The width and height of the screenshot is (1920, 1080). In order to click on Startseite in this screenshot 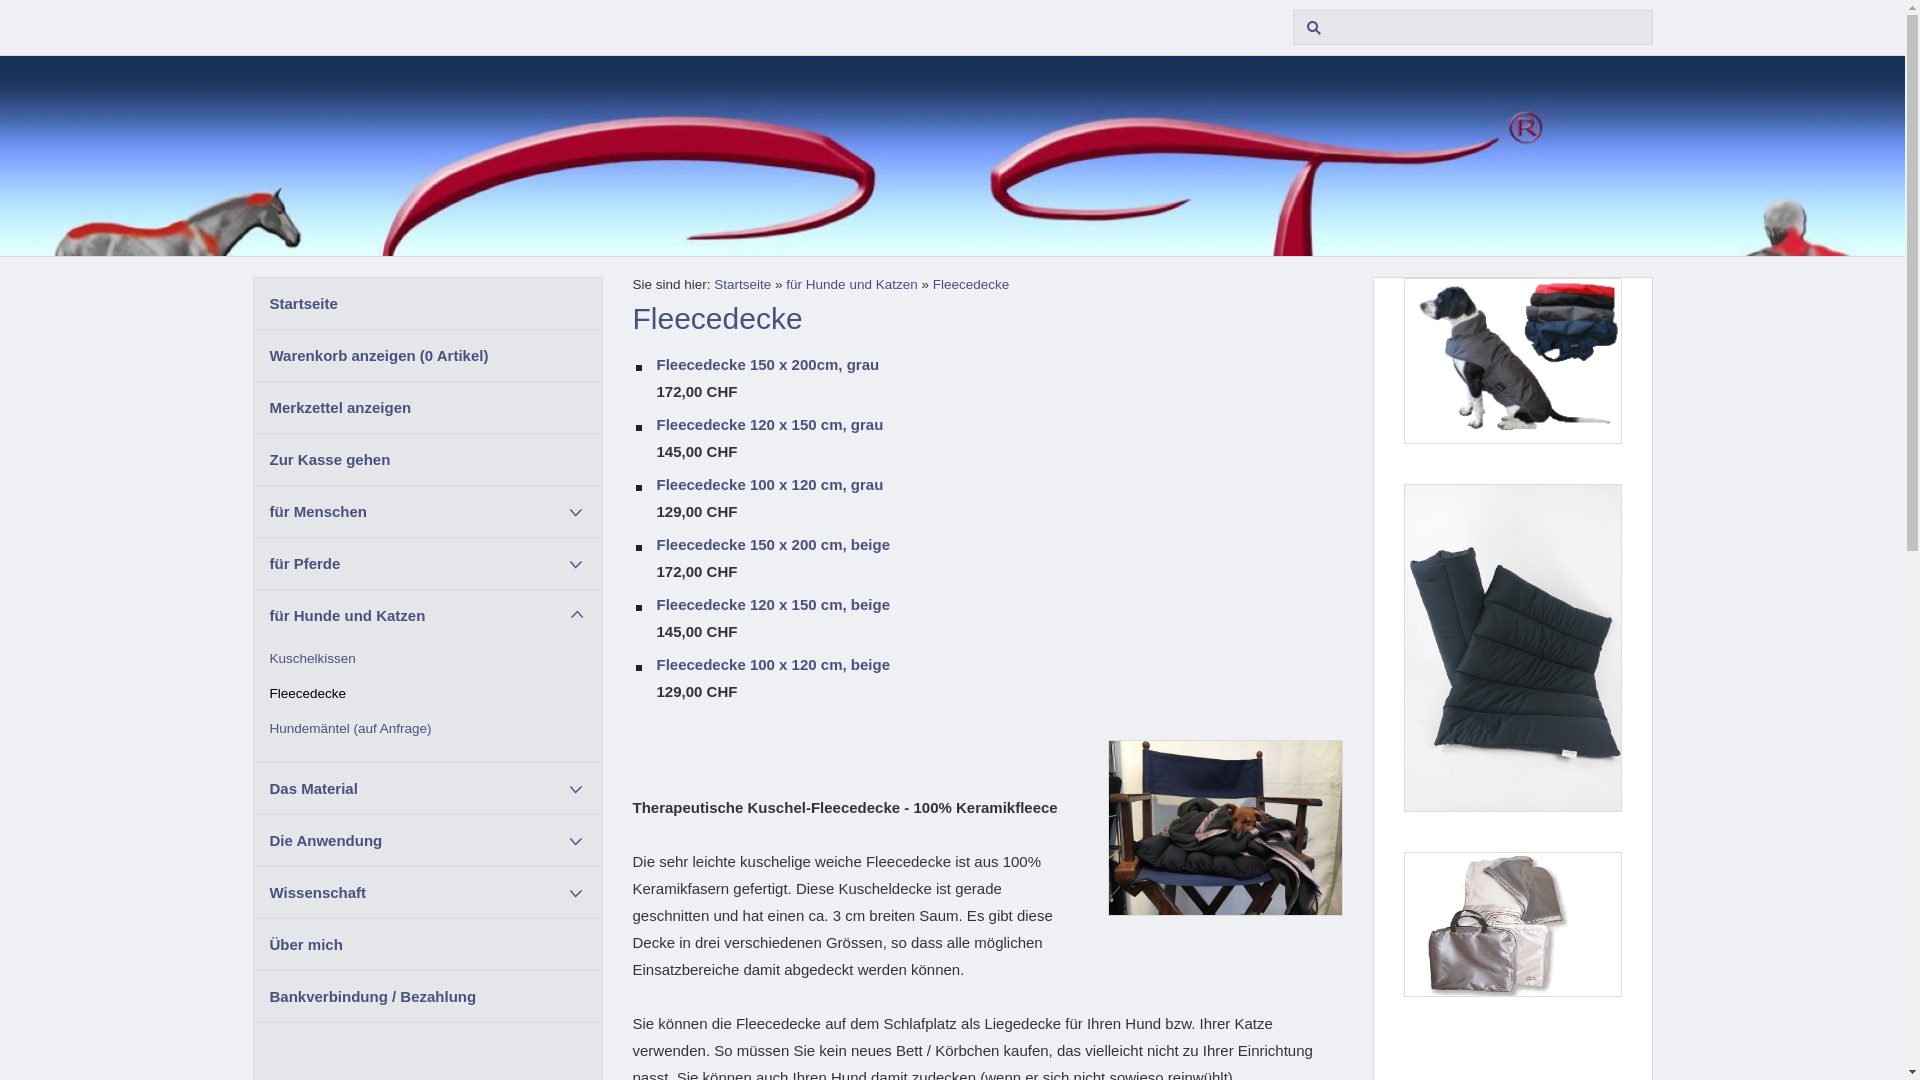, I will do `click(428, 304)`.